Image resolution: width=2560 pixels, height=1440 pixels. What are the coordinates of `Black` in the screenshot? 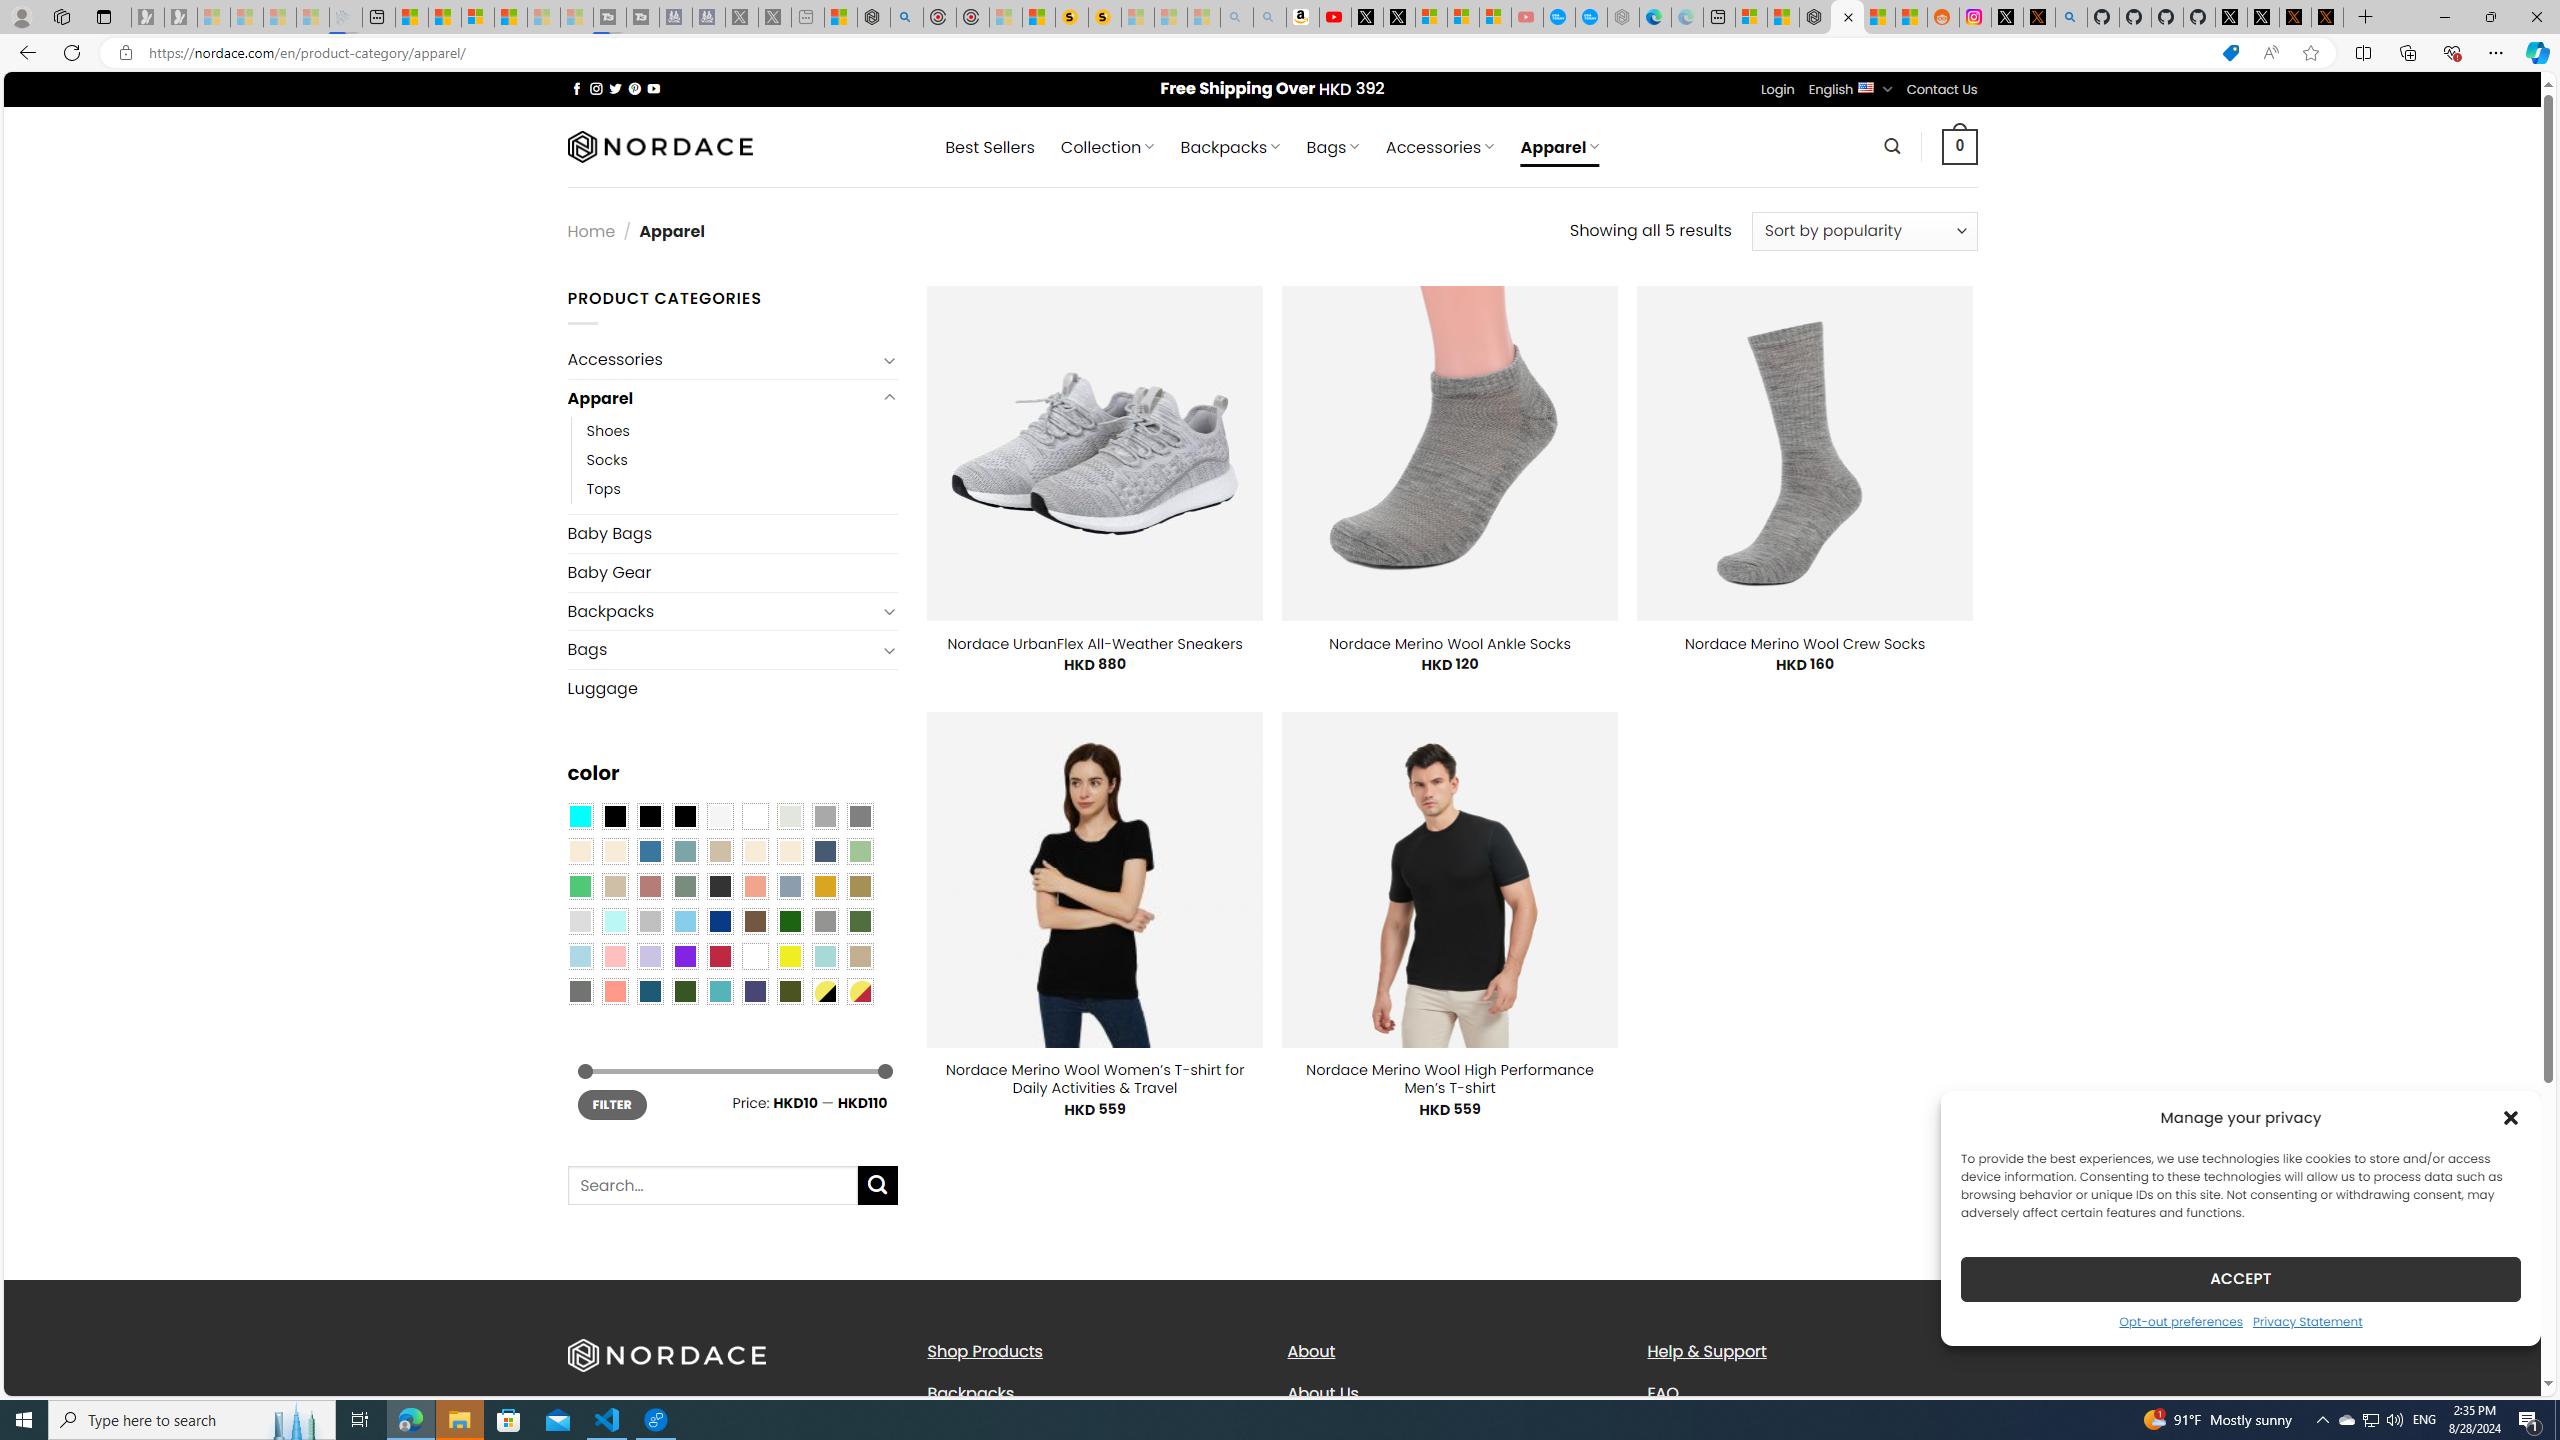 It's located at (650, 816).